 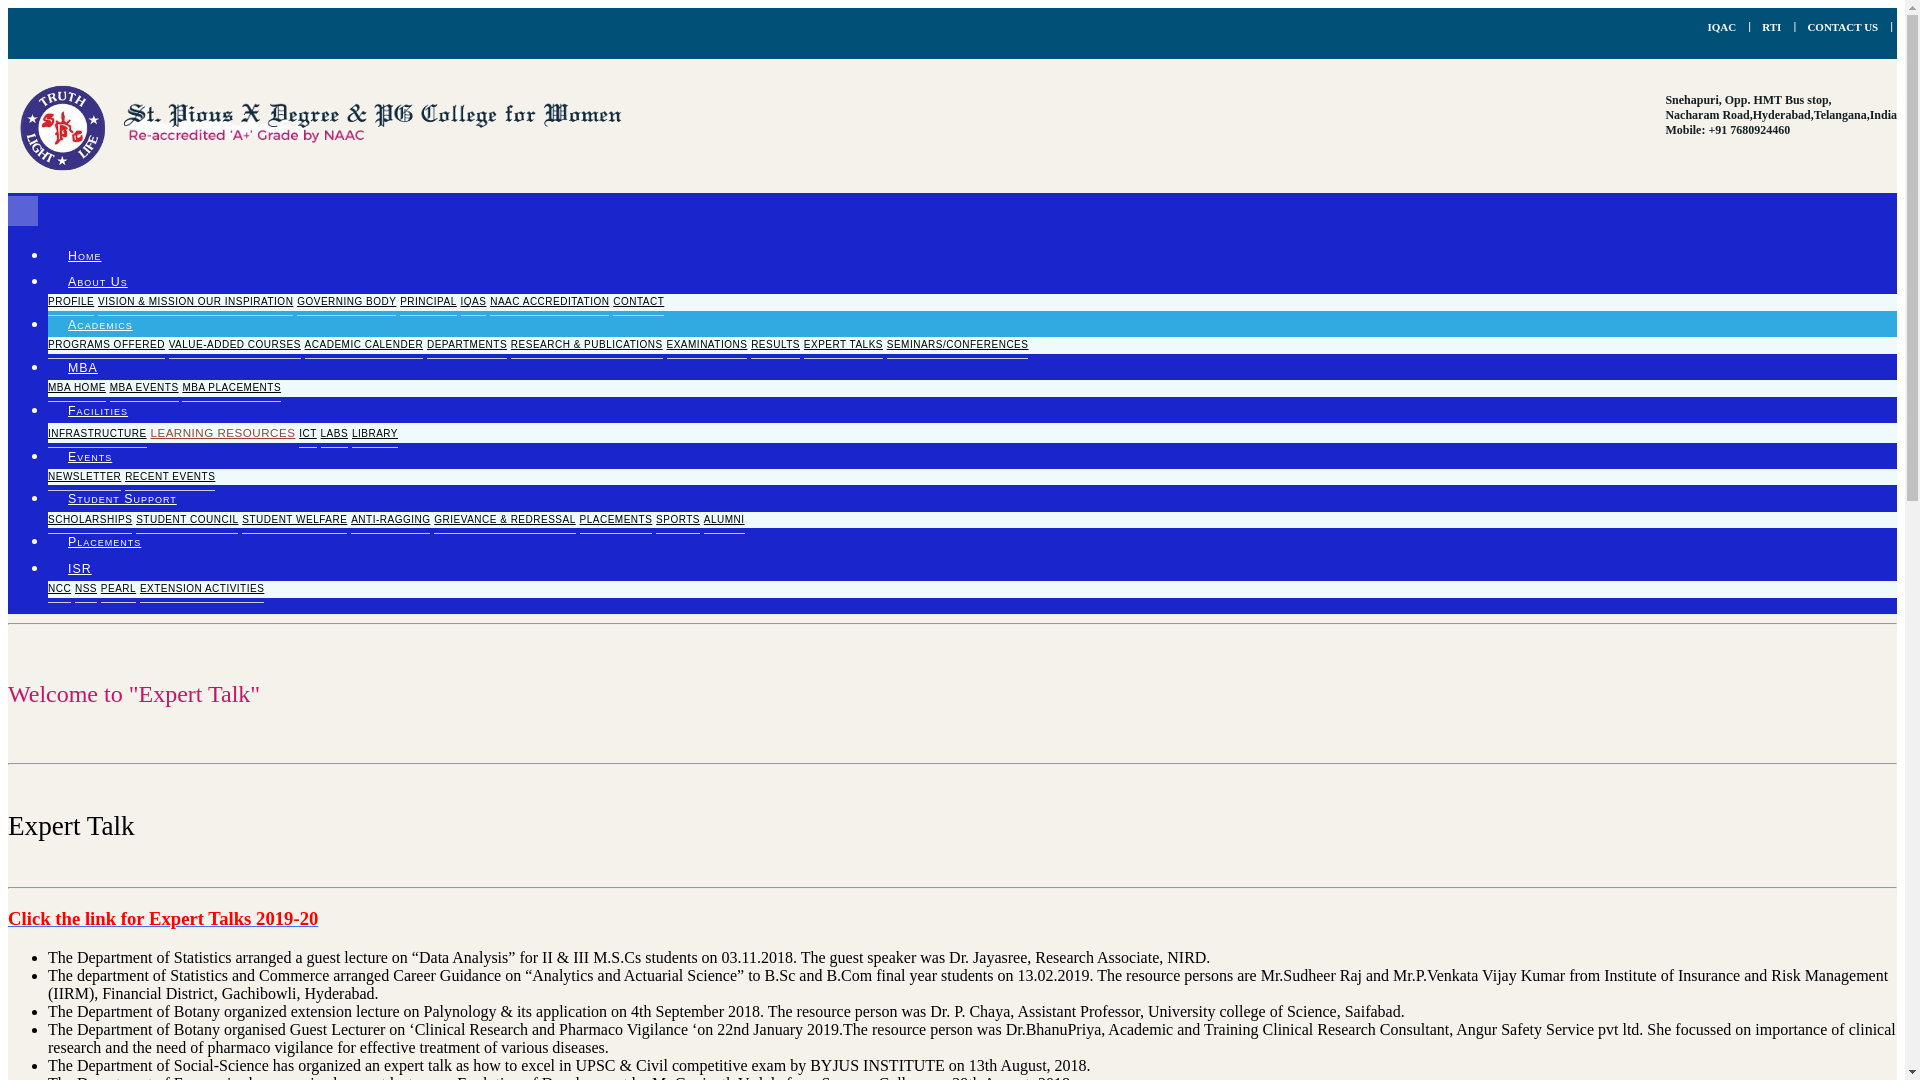 I want to click on Facilities, so click(x=98, y=410).